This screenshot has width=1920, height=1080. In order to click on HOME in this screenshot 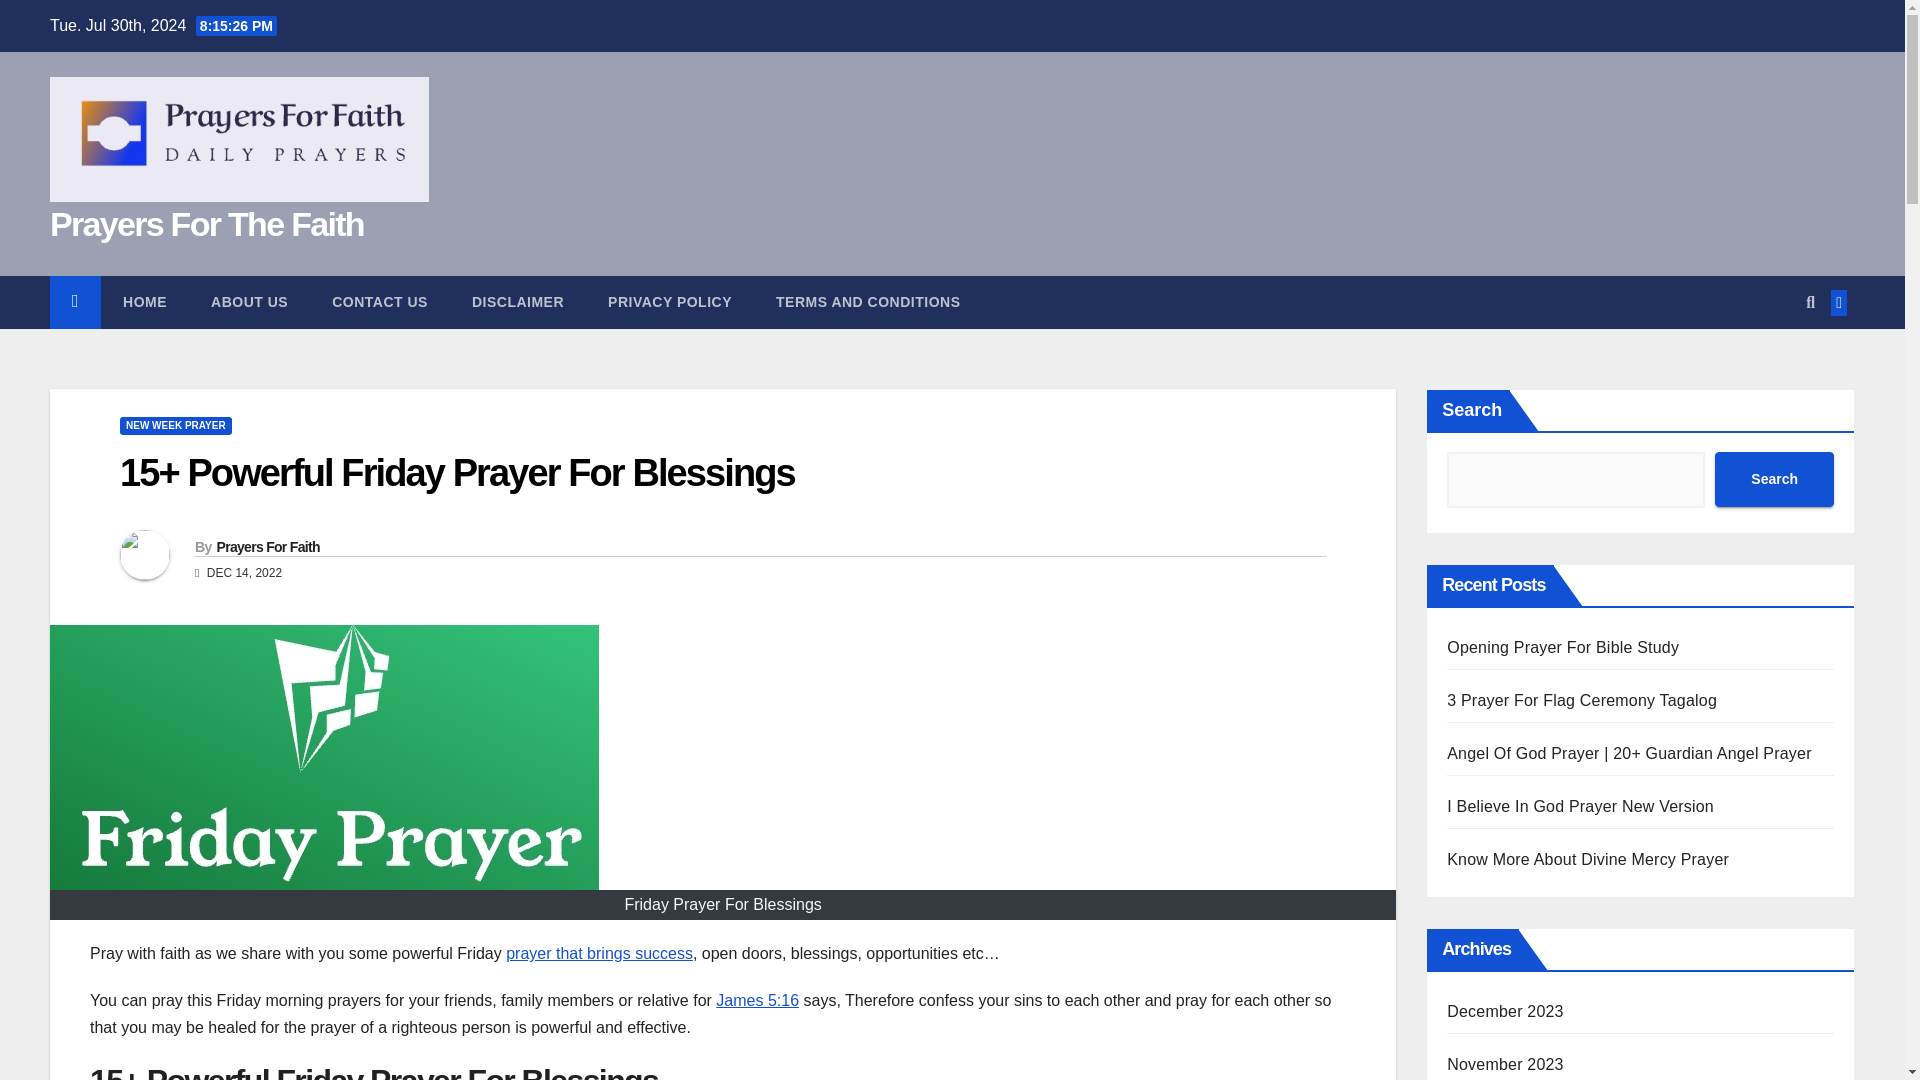, I will do `click(144, 302)`.